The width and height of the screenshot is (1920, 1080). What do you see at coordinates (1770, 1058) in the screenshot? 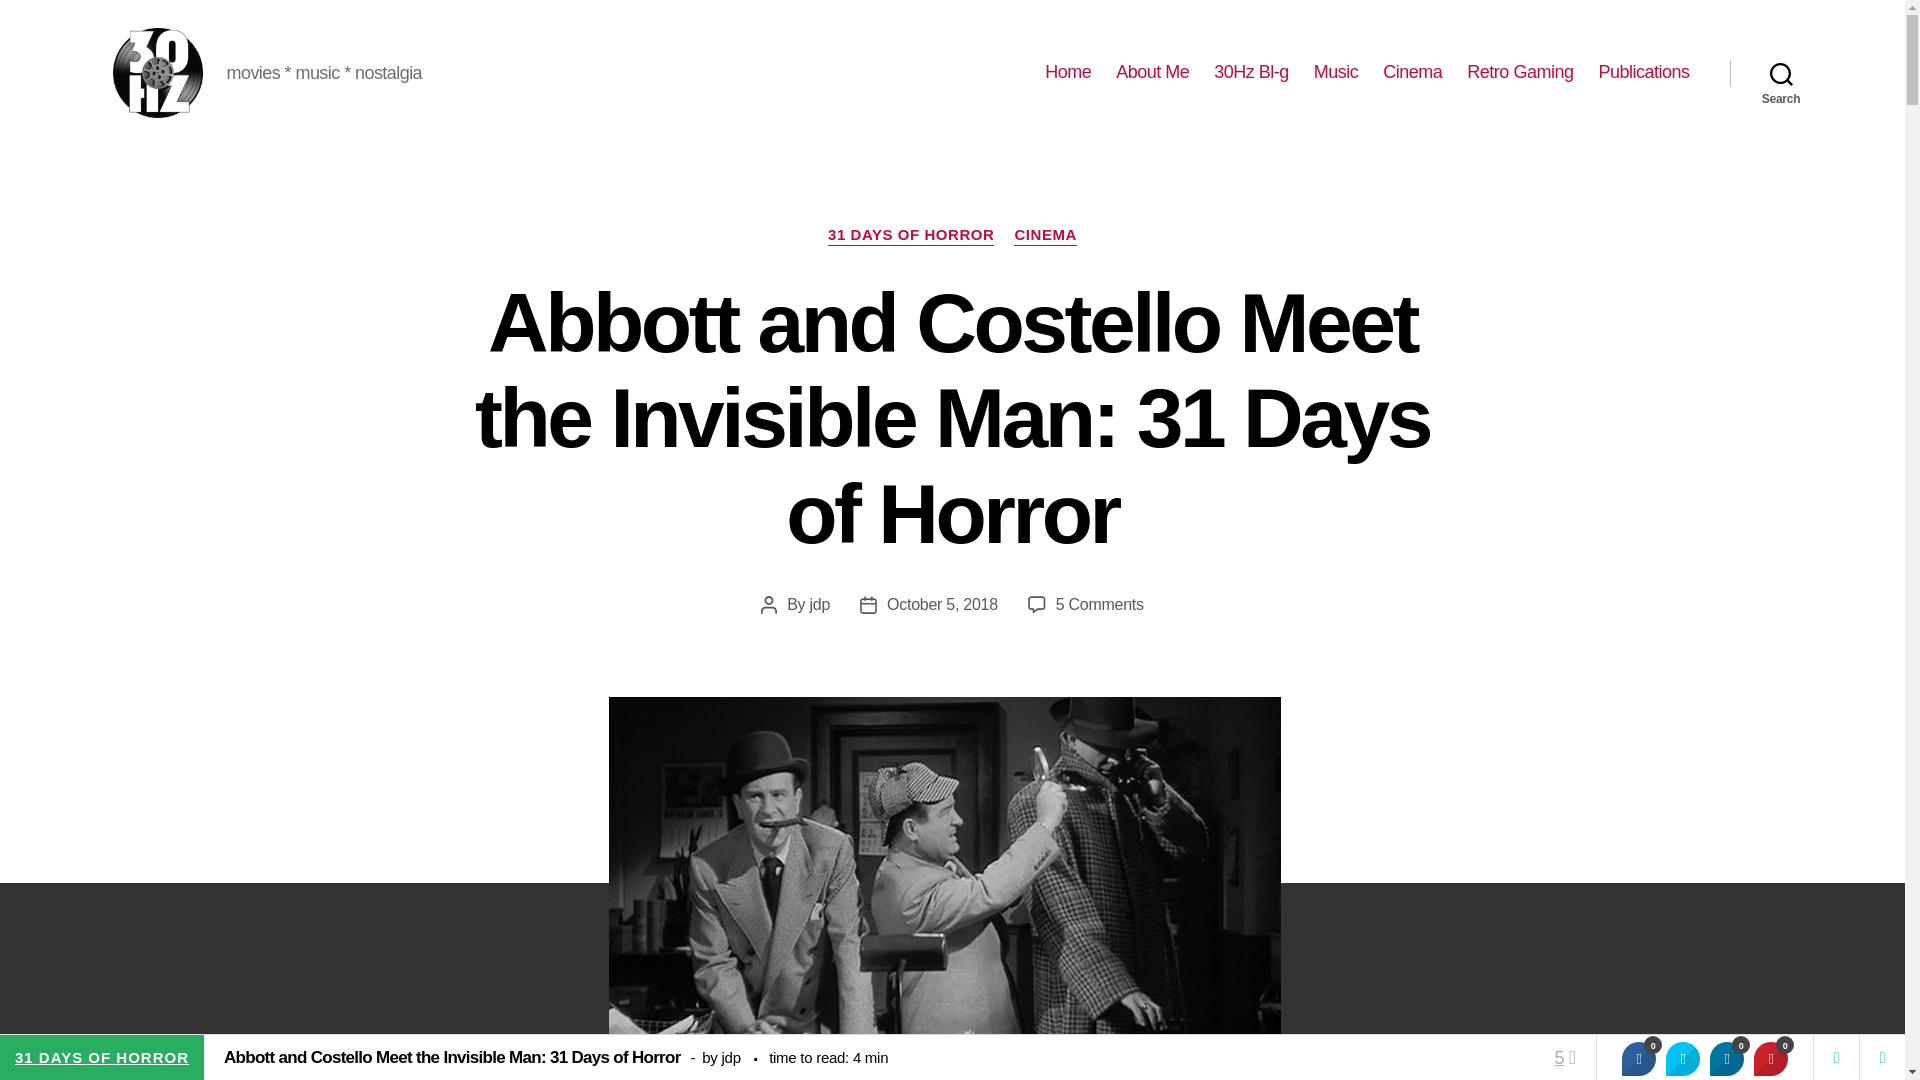
I see `Share on Pinterest` at bounding box center [1770, 1058].